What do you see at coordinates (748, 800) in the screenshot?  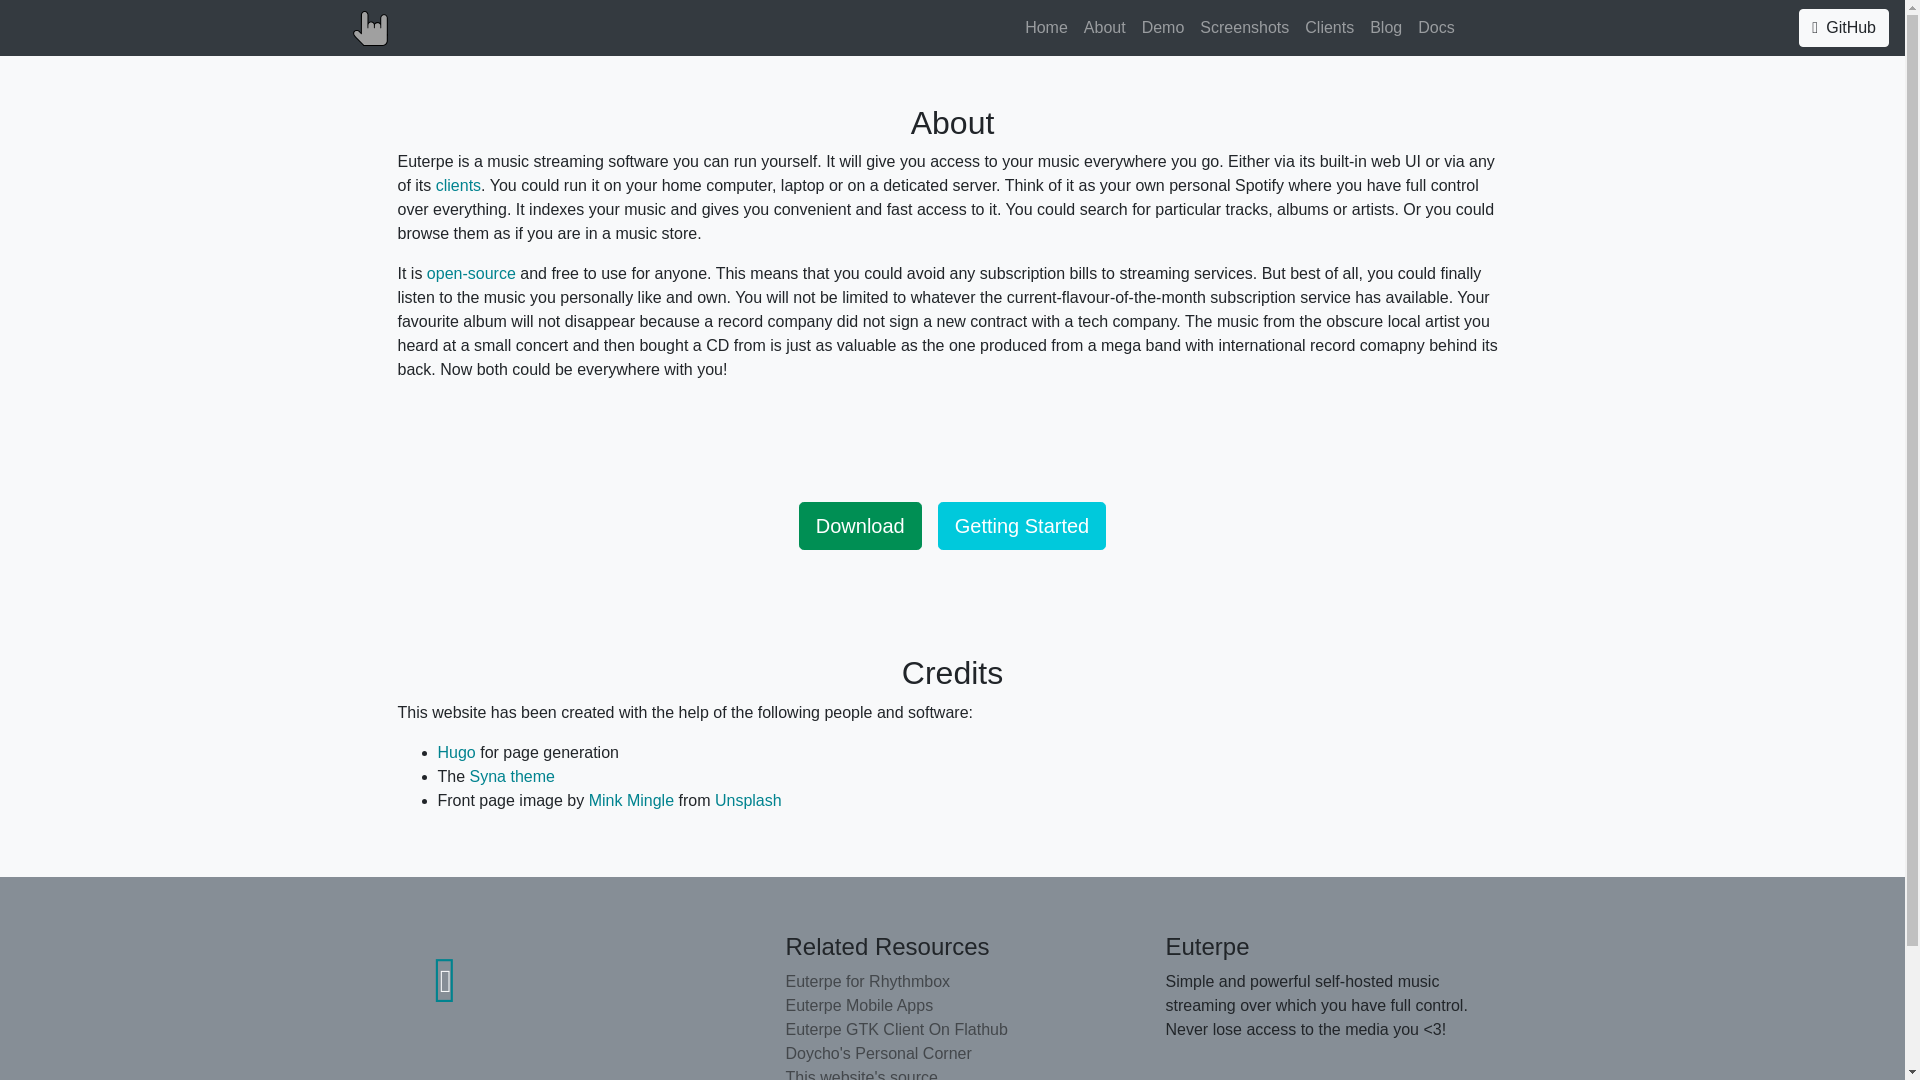 I see `Unsplash` at bounding box center [748, 800].